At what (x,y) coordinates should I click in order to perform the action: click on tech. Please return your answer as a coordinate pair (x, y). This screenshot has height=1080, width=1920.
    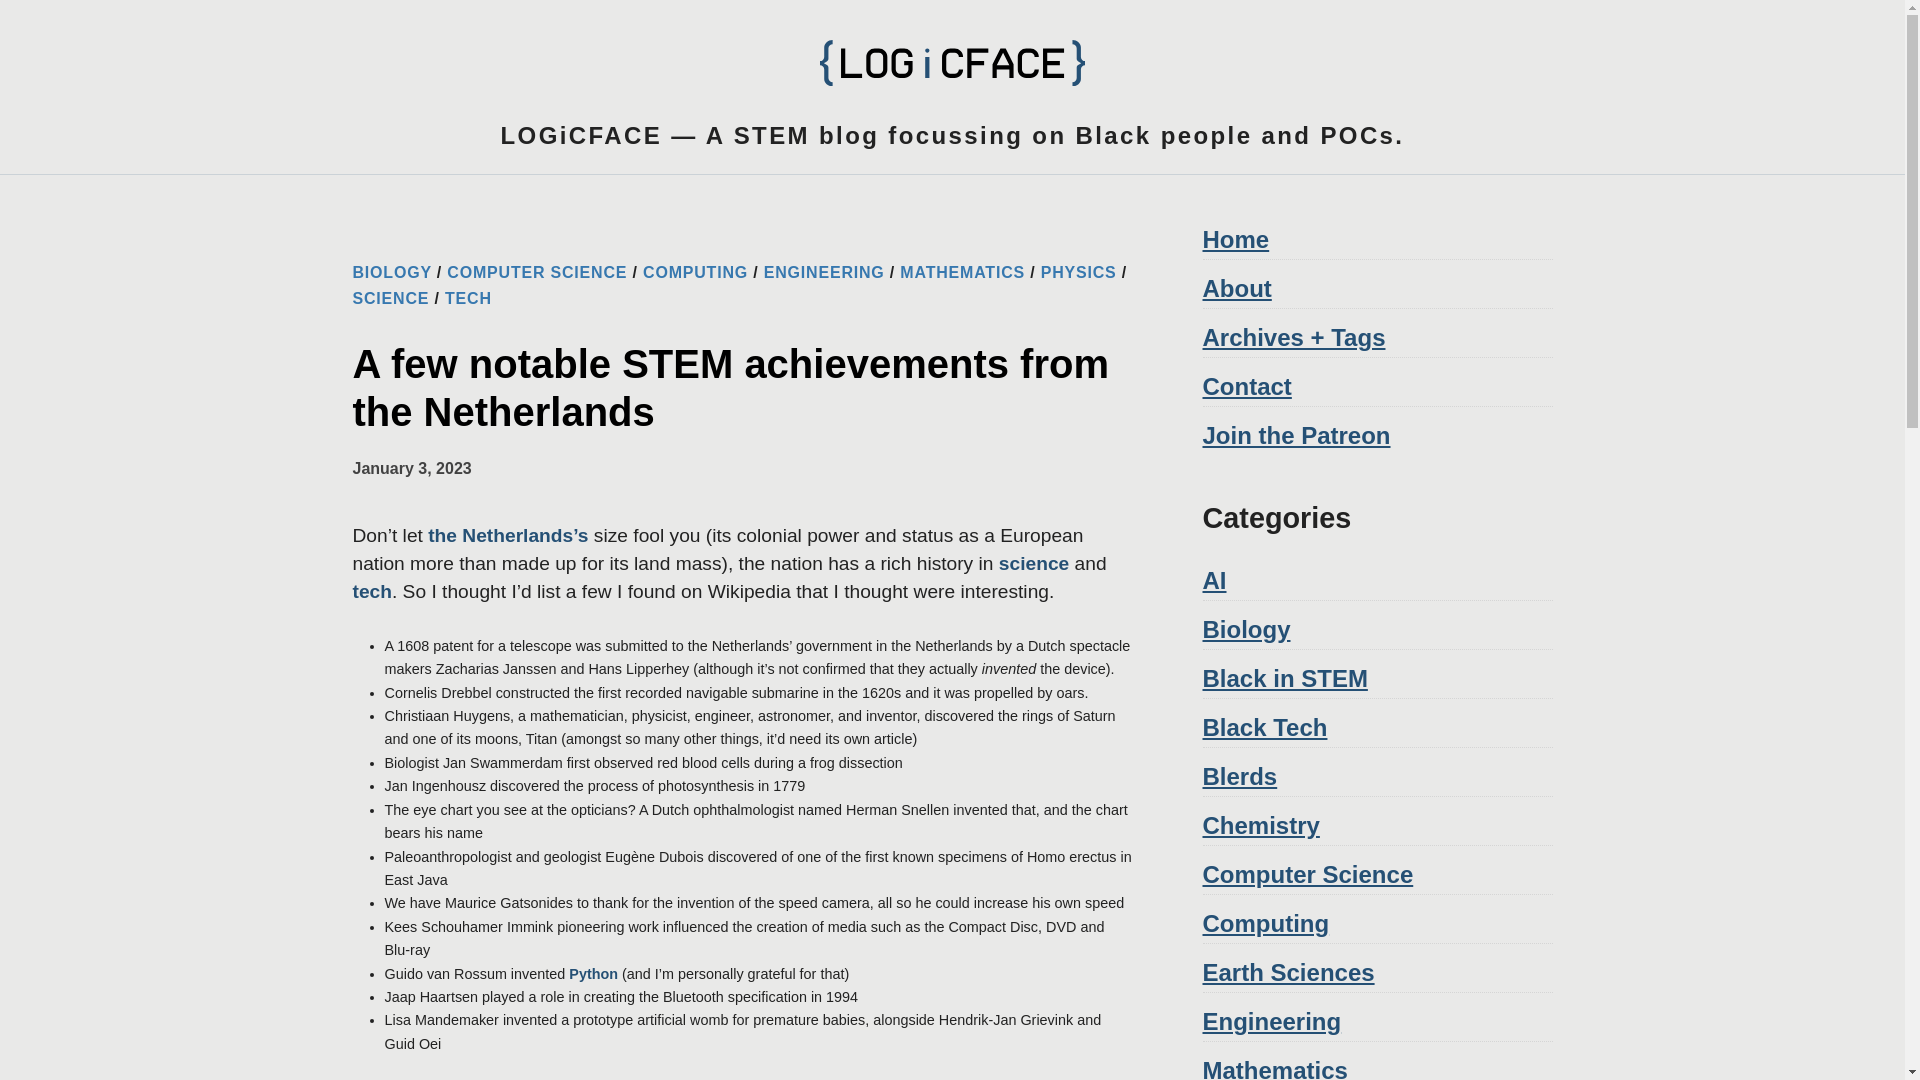
    Looking at the image, I should click on (371, 591).